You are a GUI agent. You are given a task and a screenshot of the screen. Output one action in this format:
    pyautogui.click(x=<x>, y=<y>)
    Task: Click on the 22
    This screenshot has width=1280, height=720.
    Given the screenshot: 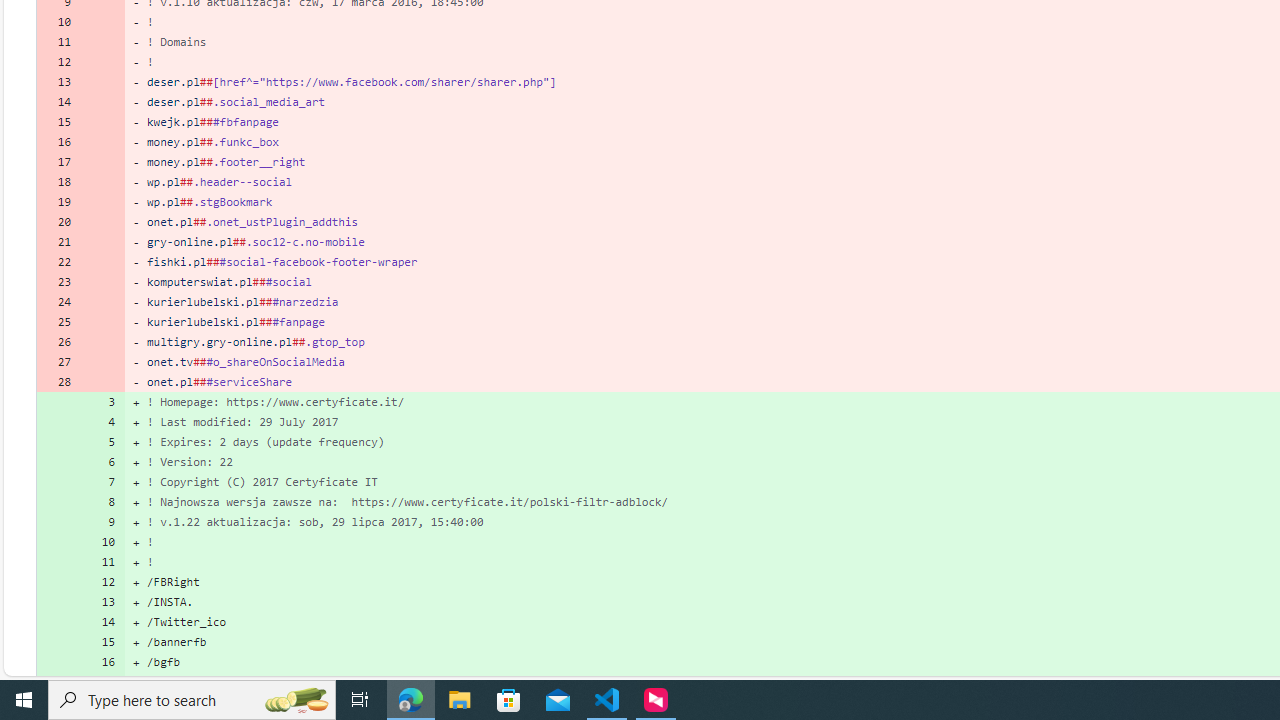 What is the action you would take?
    pyautogui.click(x=58, y=262)
    